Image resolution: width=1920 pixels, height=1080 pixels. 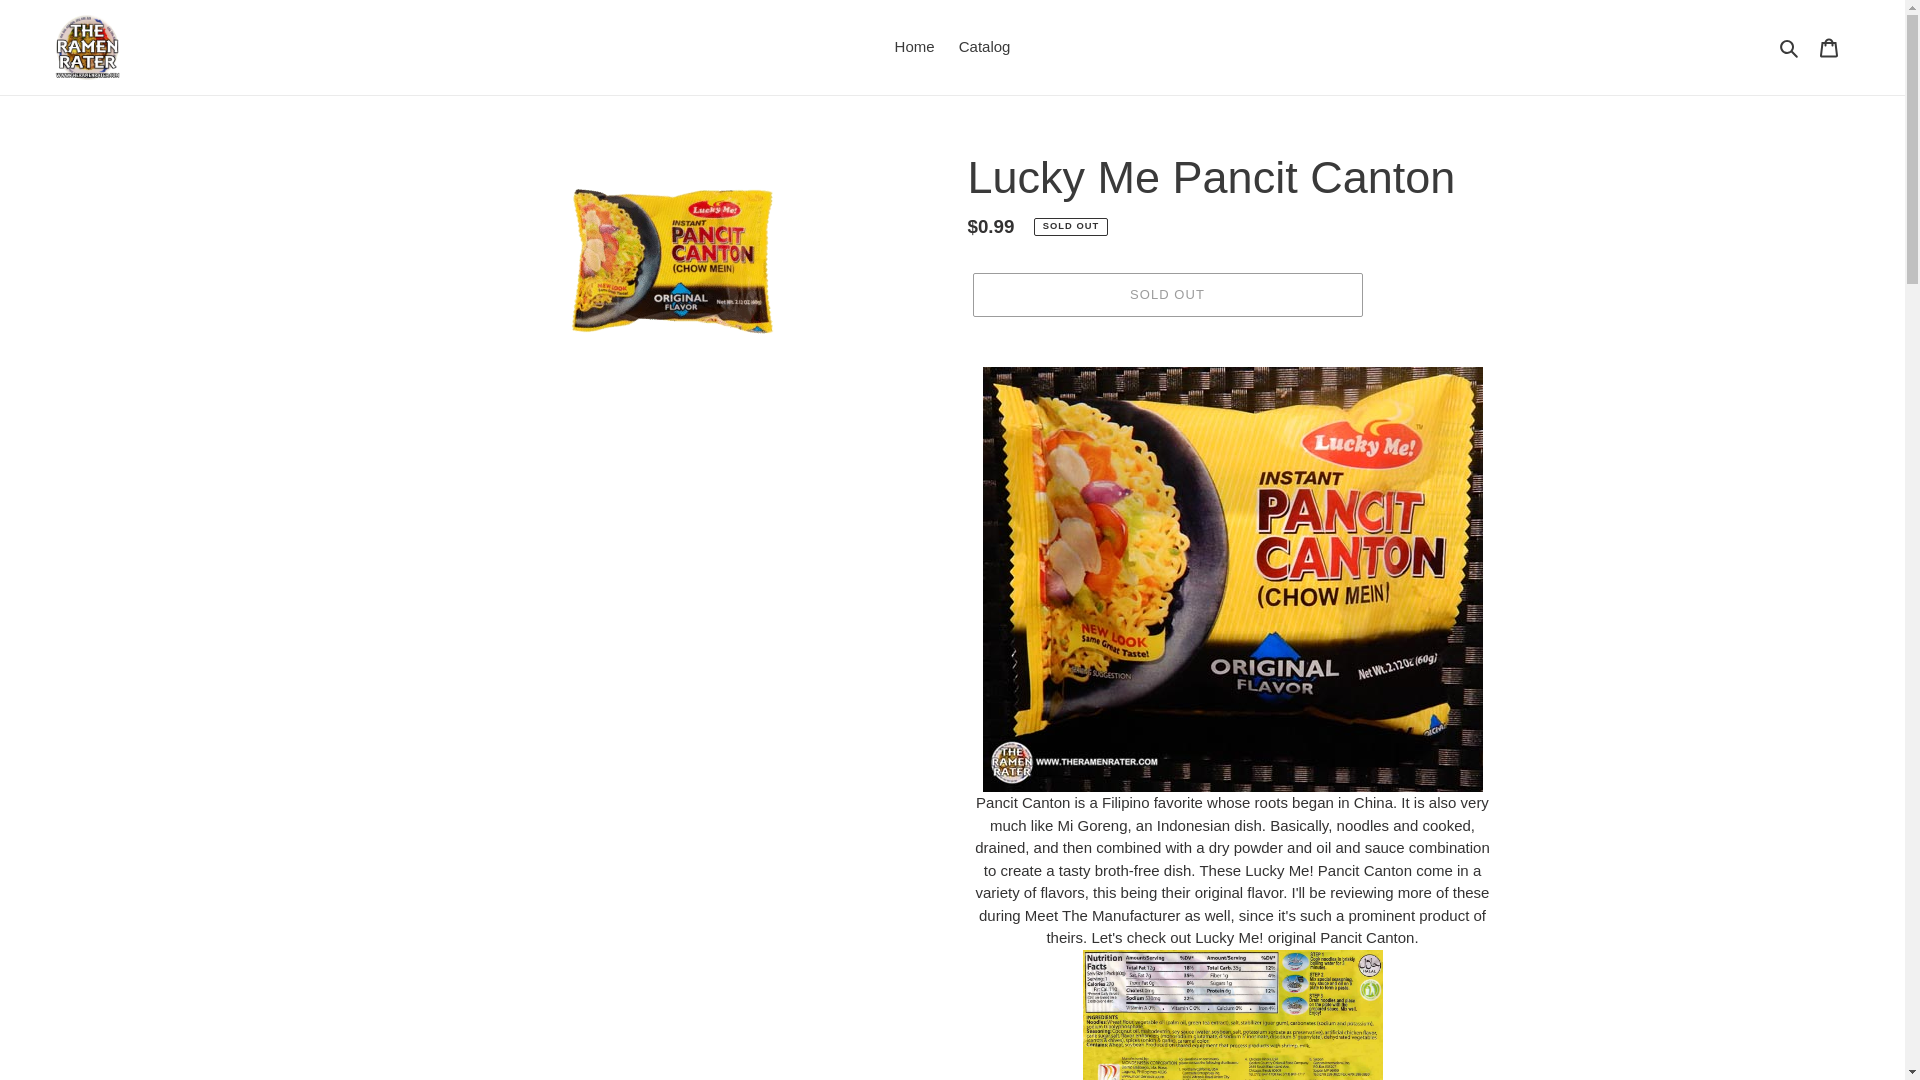 What do you see at coordinates (1790, 47) in the screenshot?
I see `Search` at bounding box center [1790, 47].